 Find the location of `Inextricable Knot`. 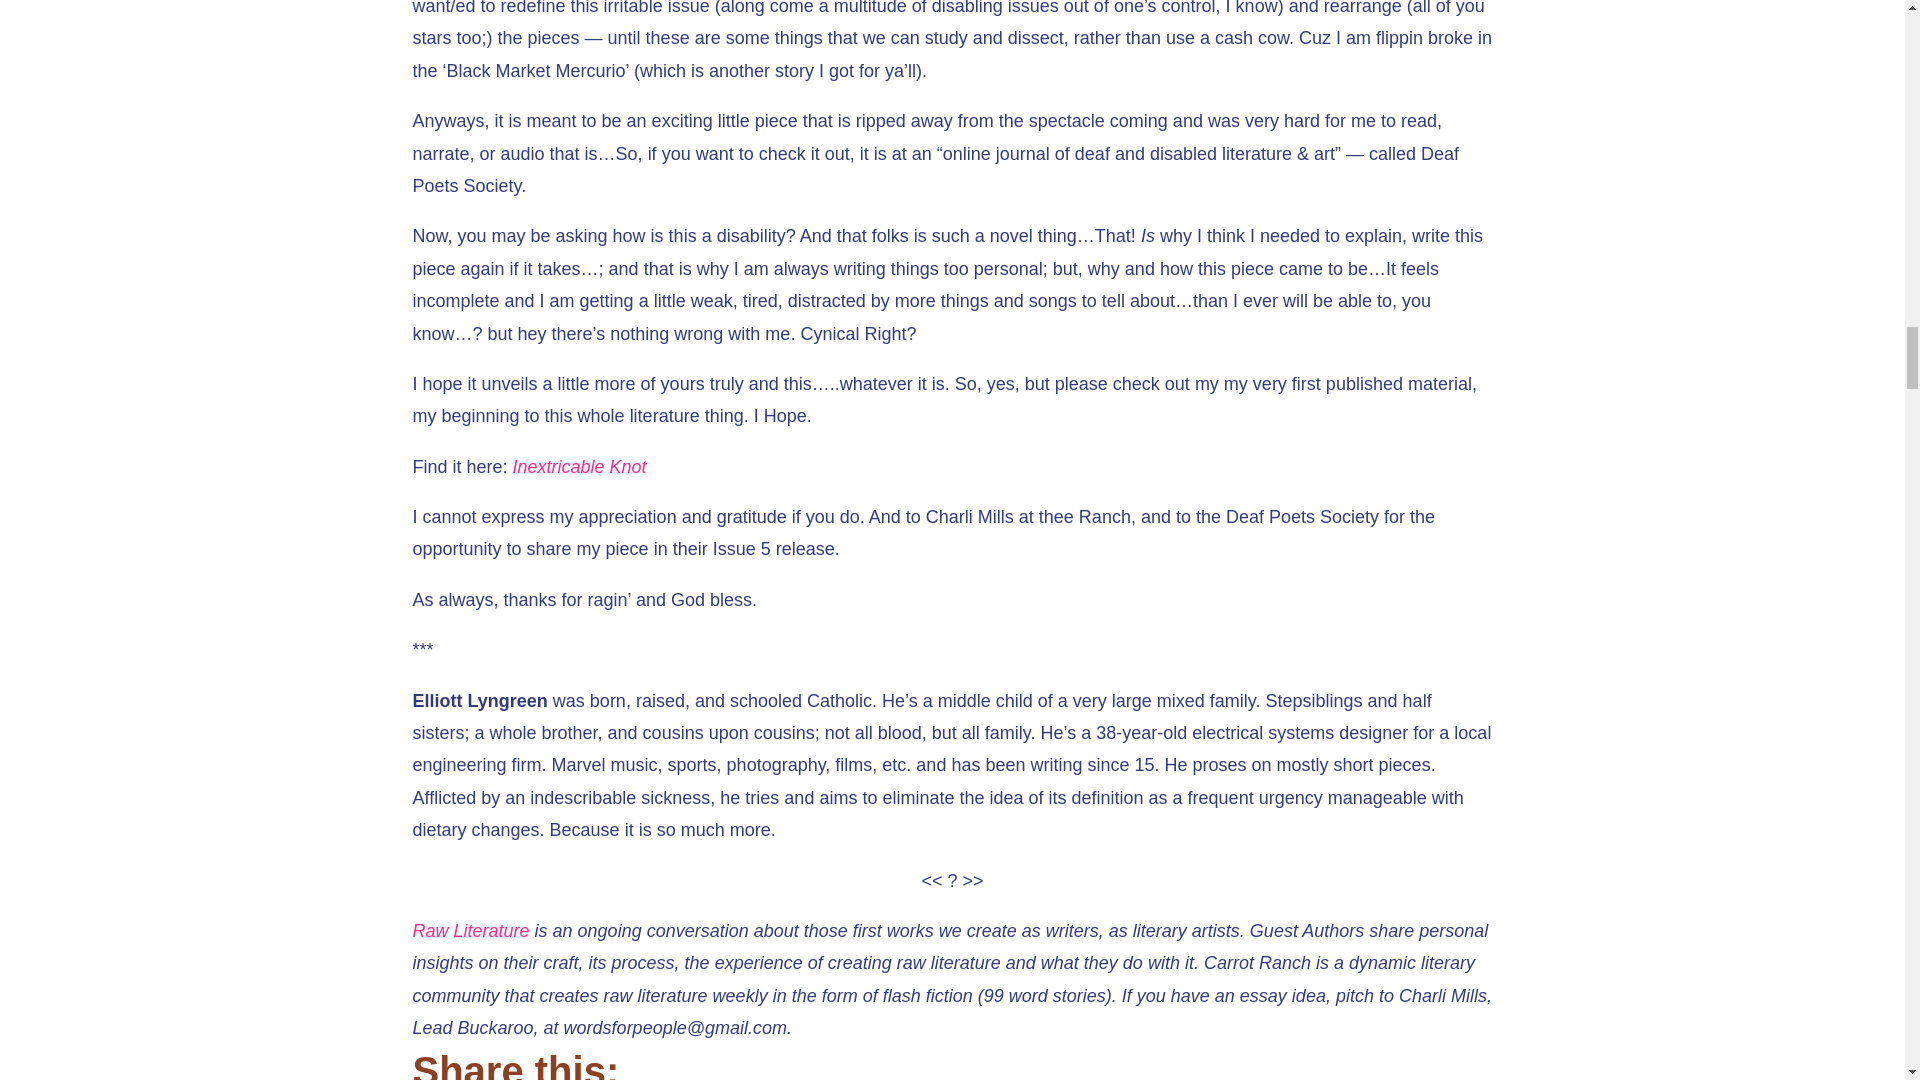

Inextricable Knot is located at coordinates (580, 466).